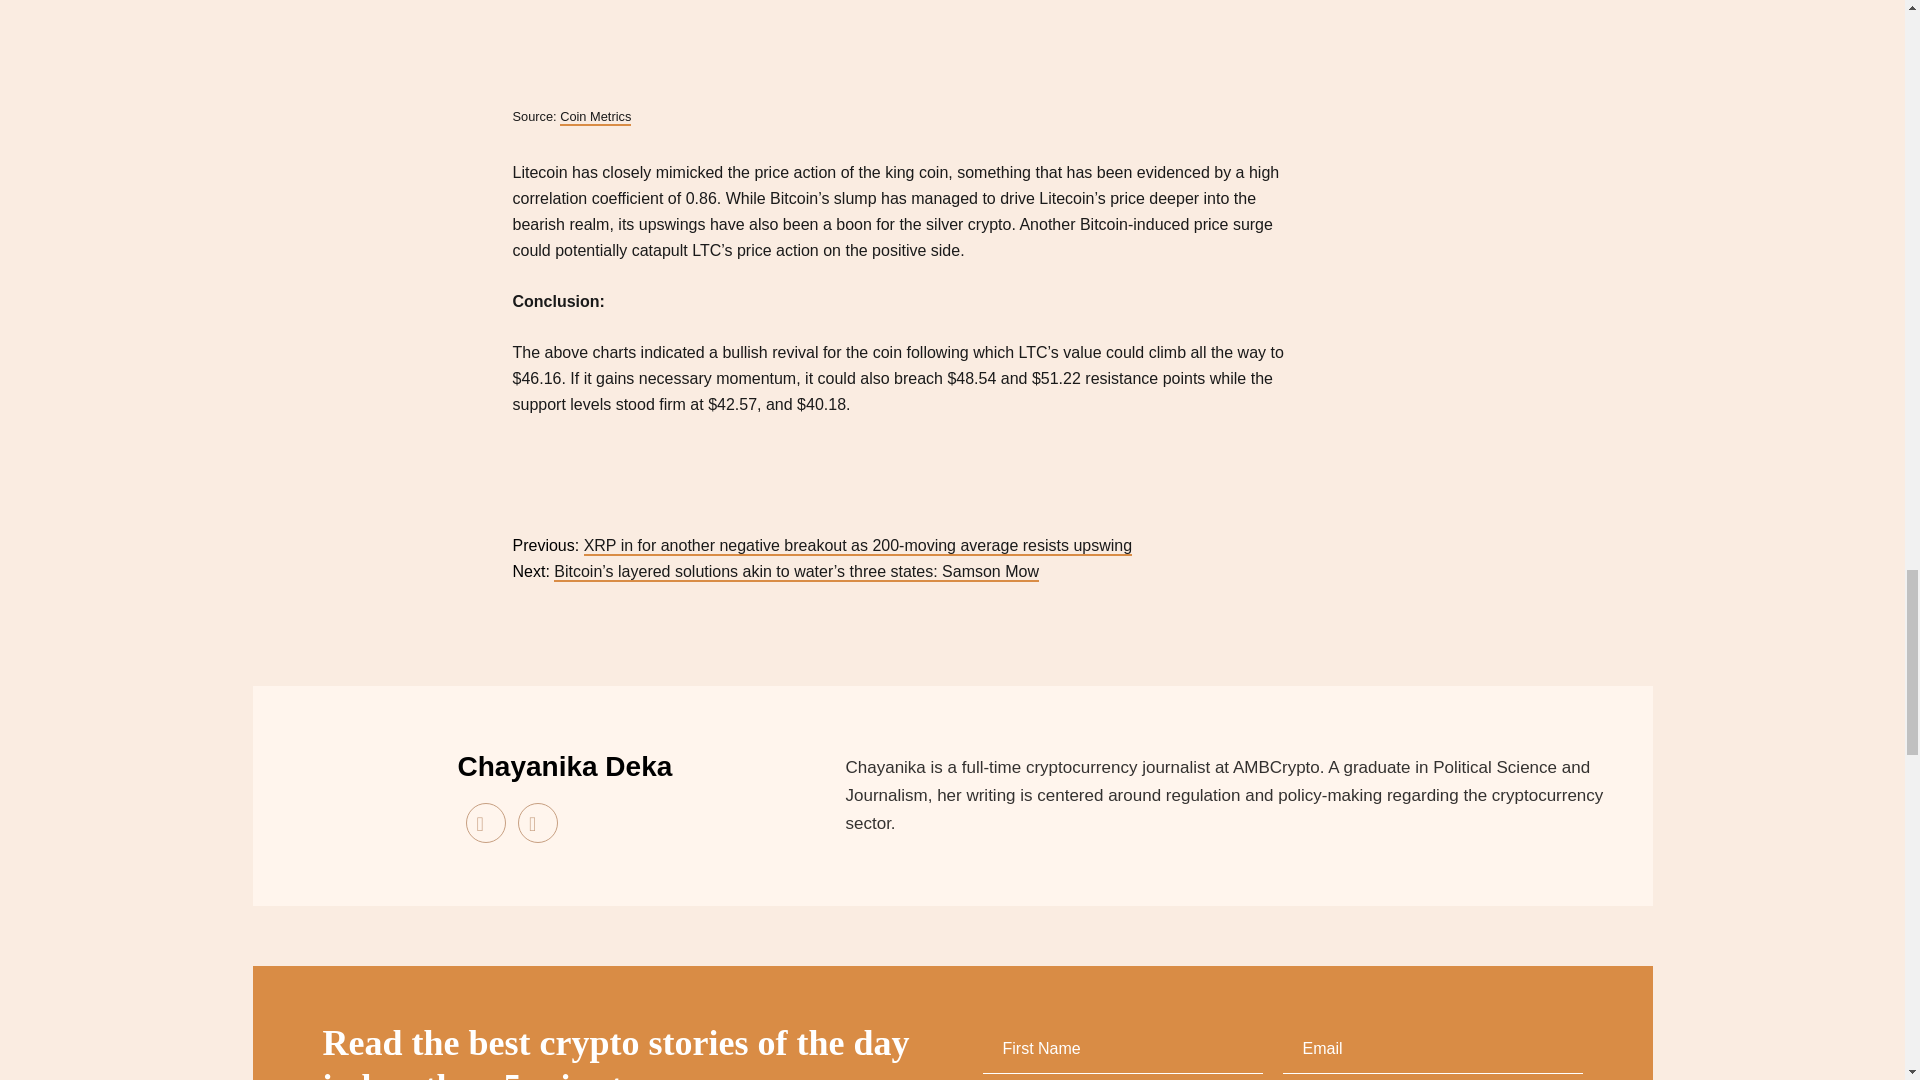 Image resolution: width=1920 pixels, height=1080 pixels. I want to click on Coin Metrics, so click(596, 118).